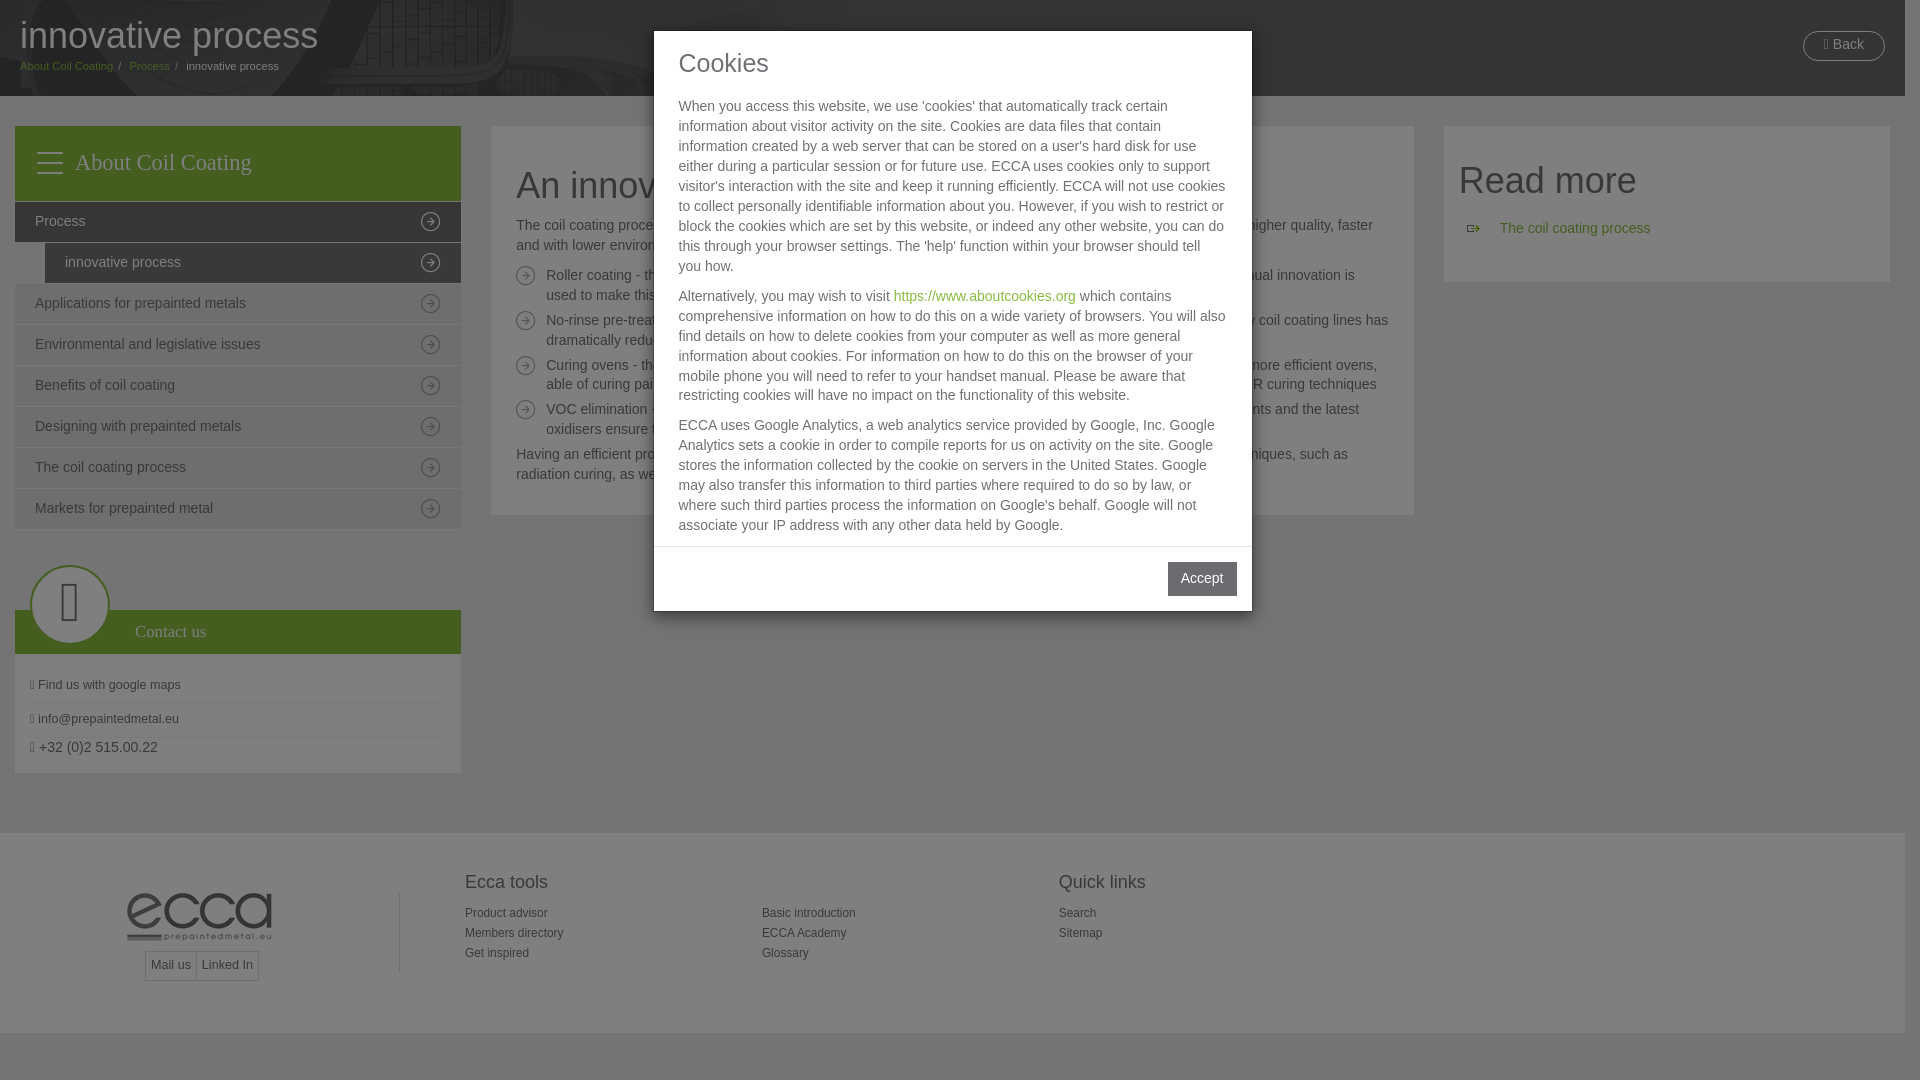 The height and width of the screenshot is (1080, 1920). I want to click on Find us with google maps, so click(238, 686).